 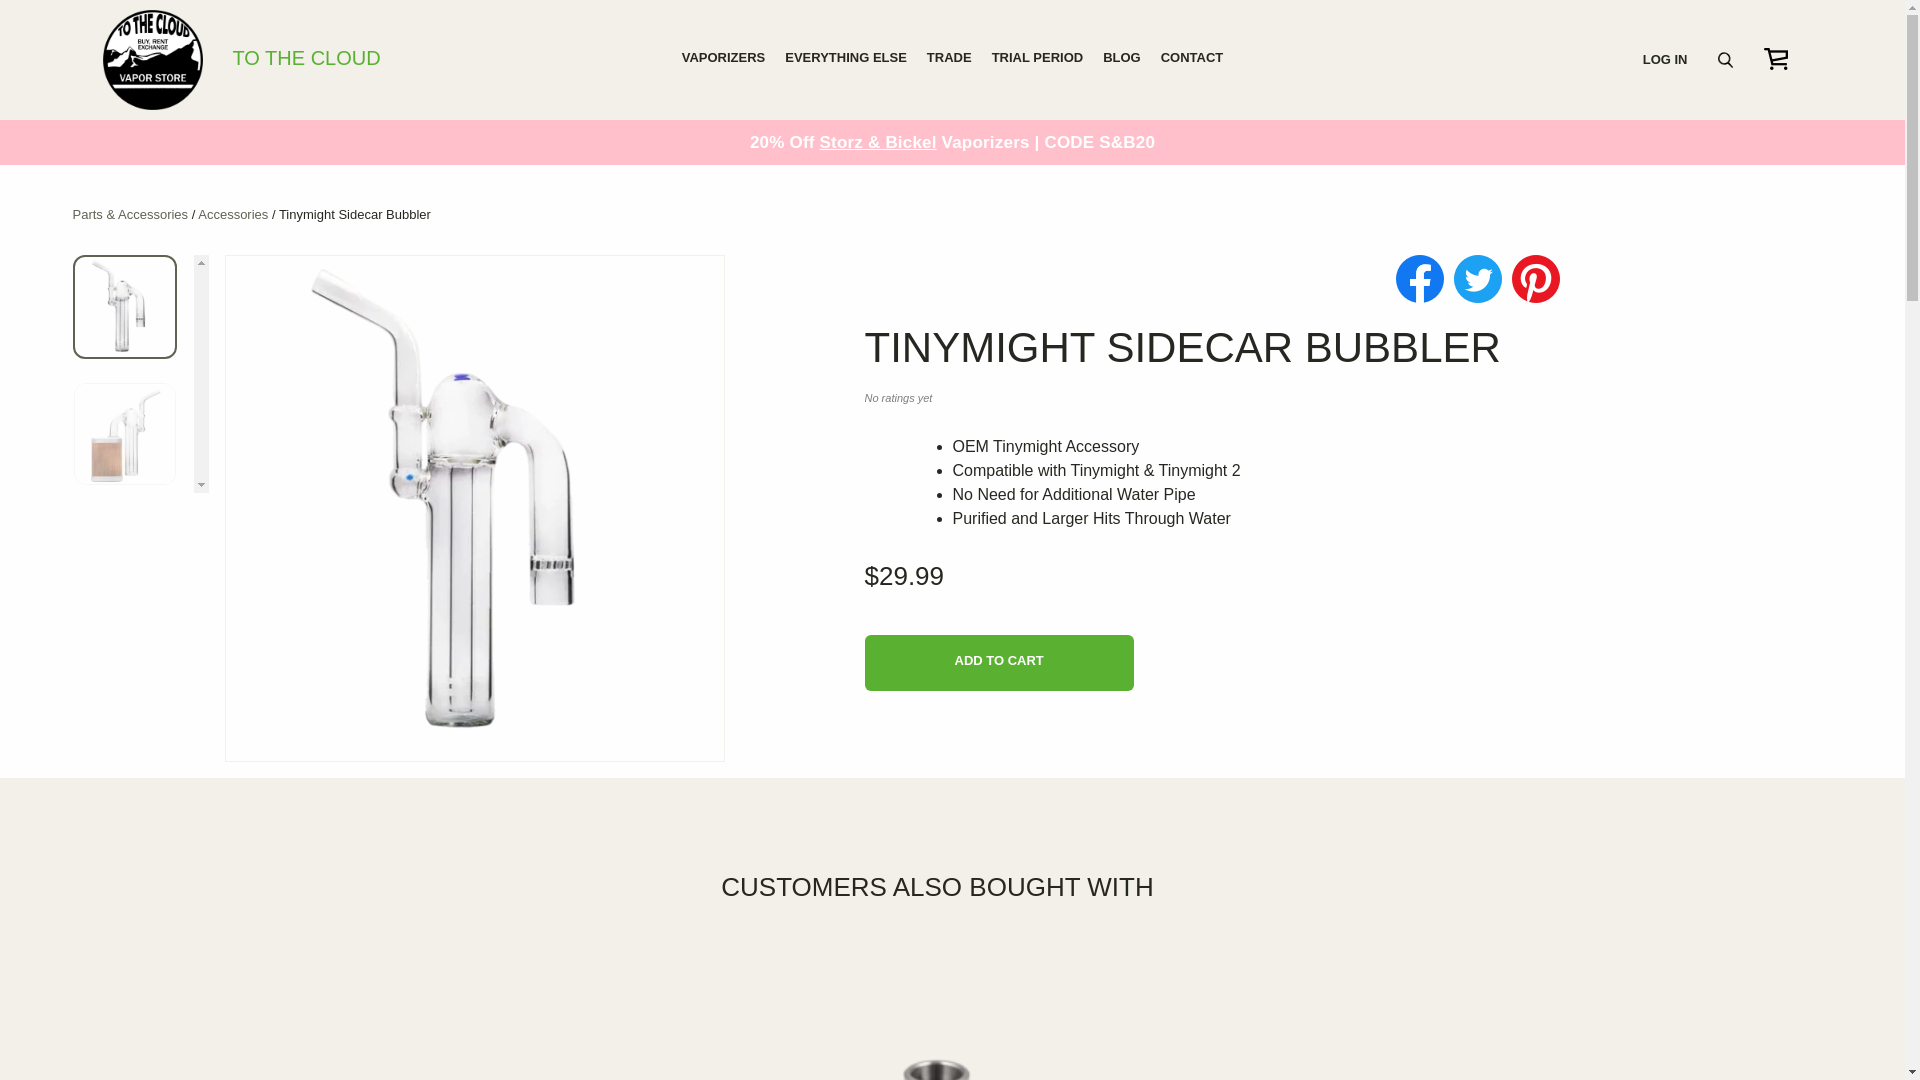 I want to click on EVERYTHING ELSE, so click(x=314, y=60).